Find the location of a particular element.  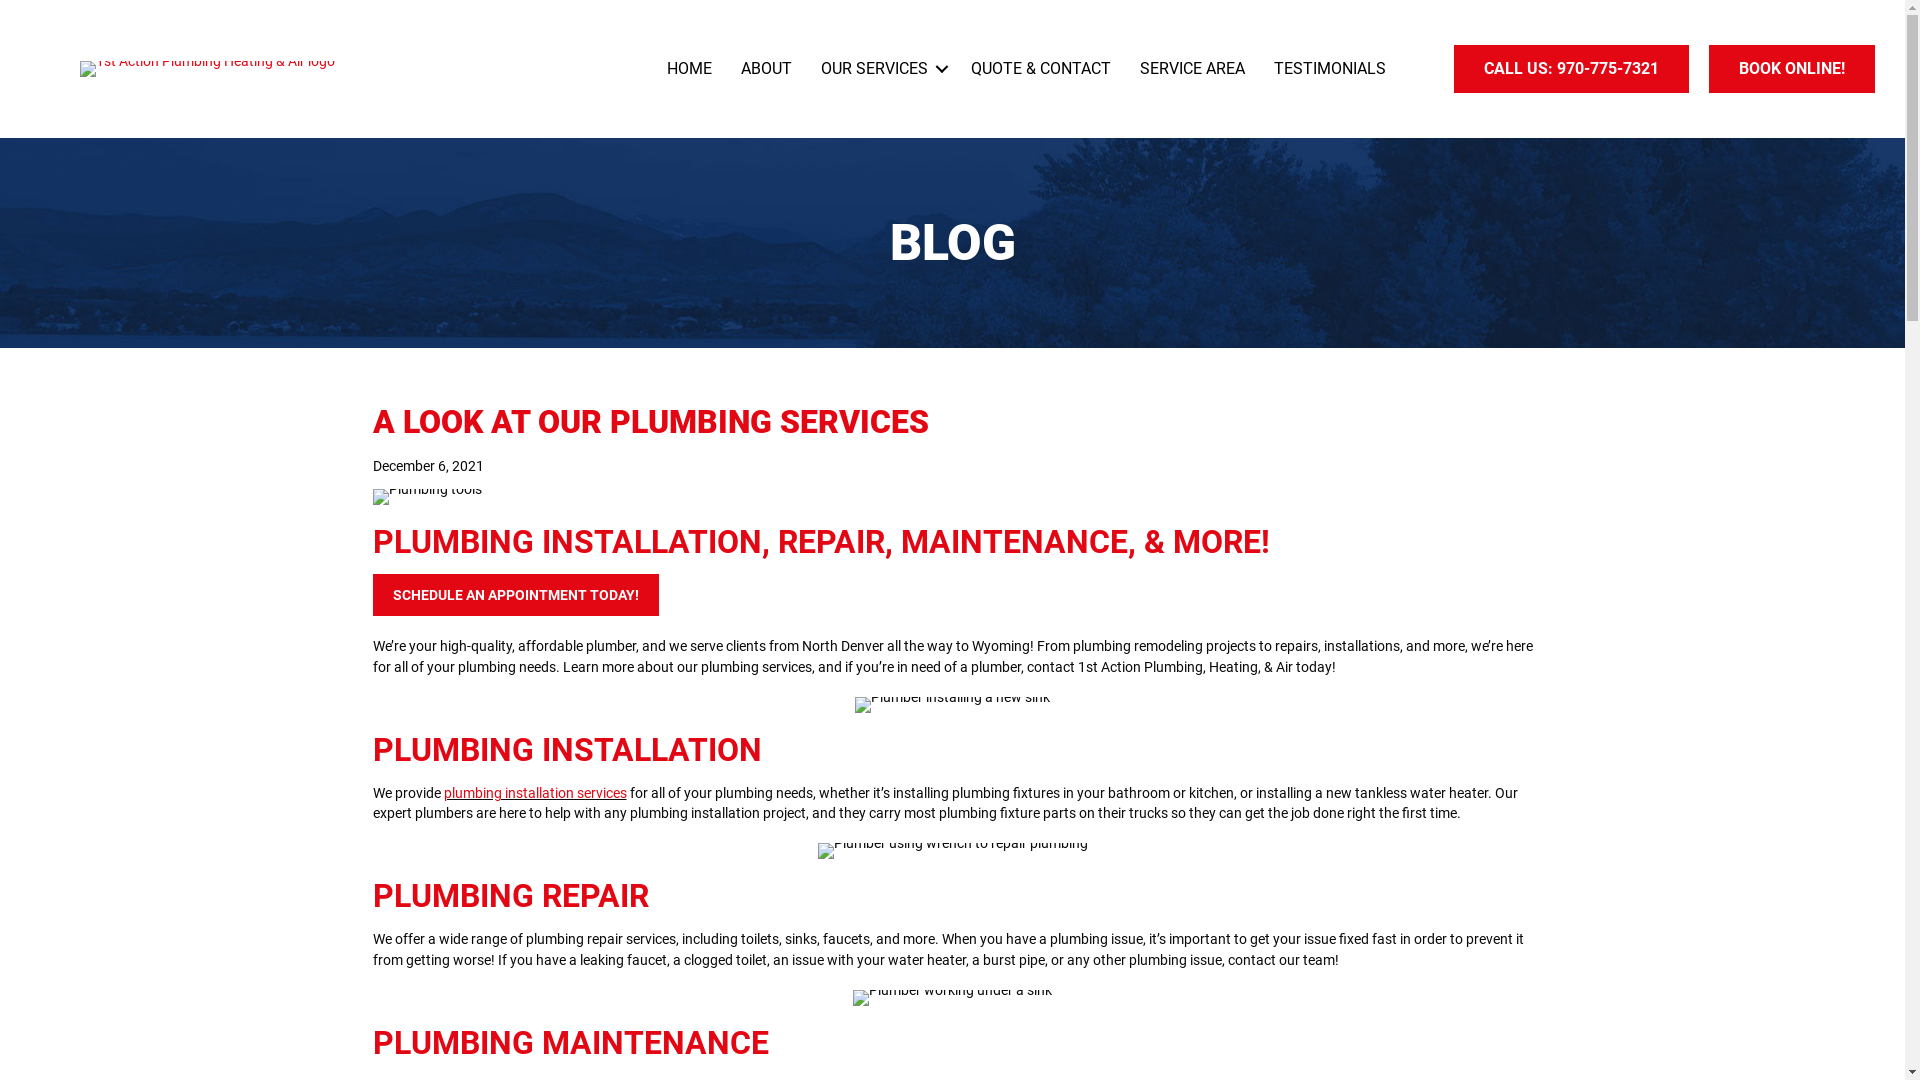

ABOUT is located at coordinates (766, 69).